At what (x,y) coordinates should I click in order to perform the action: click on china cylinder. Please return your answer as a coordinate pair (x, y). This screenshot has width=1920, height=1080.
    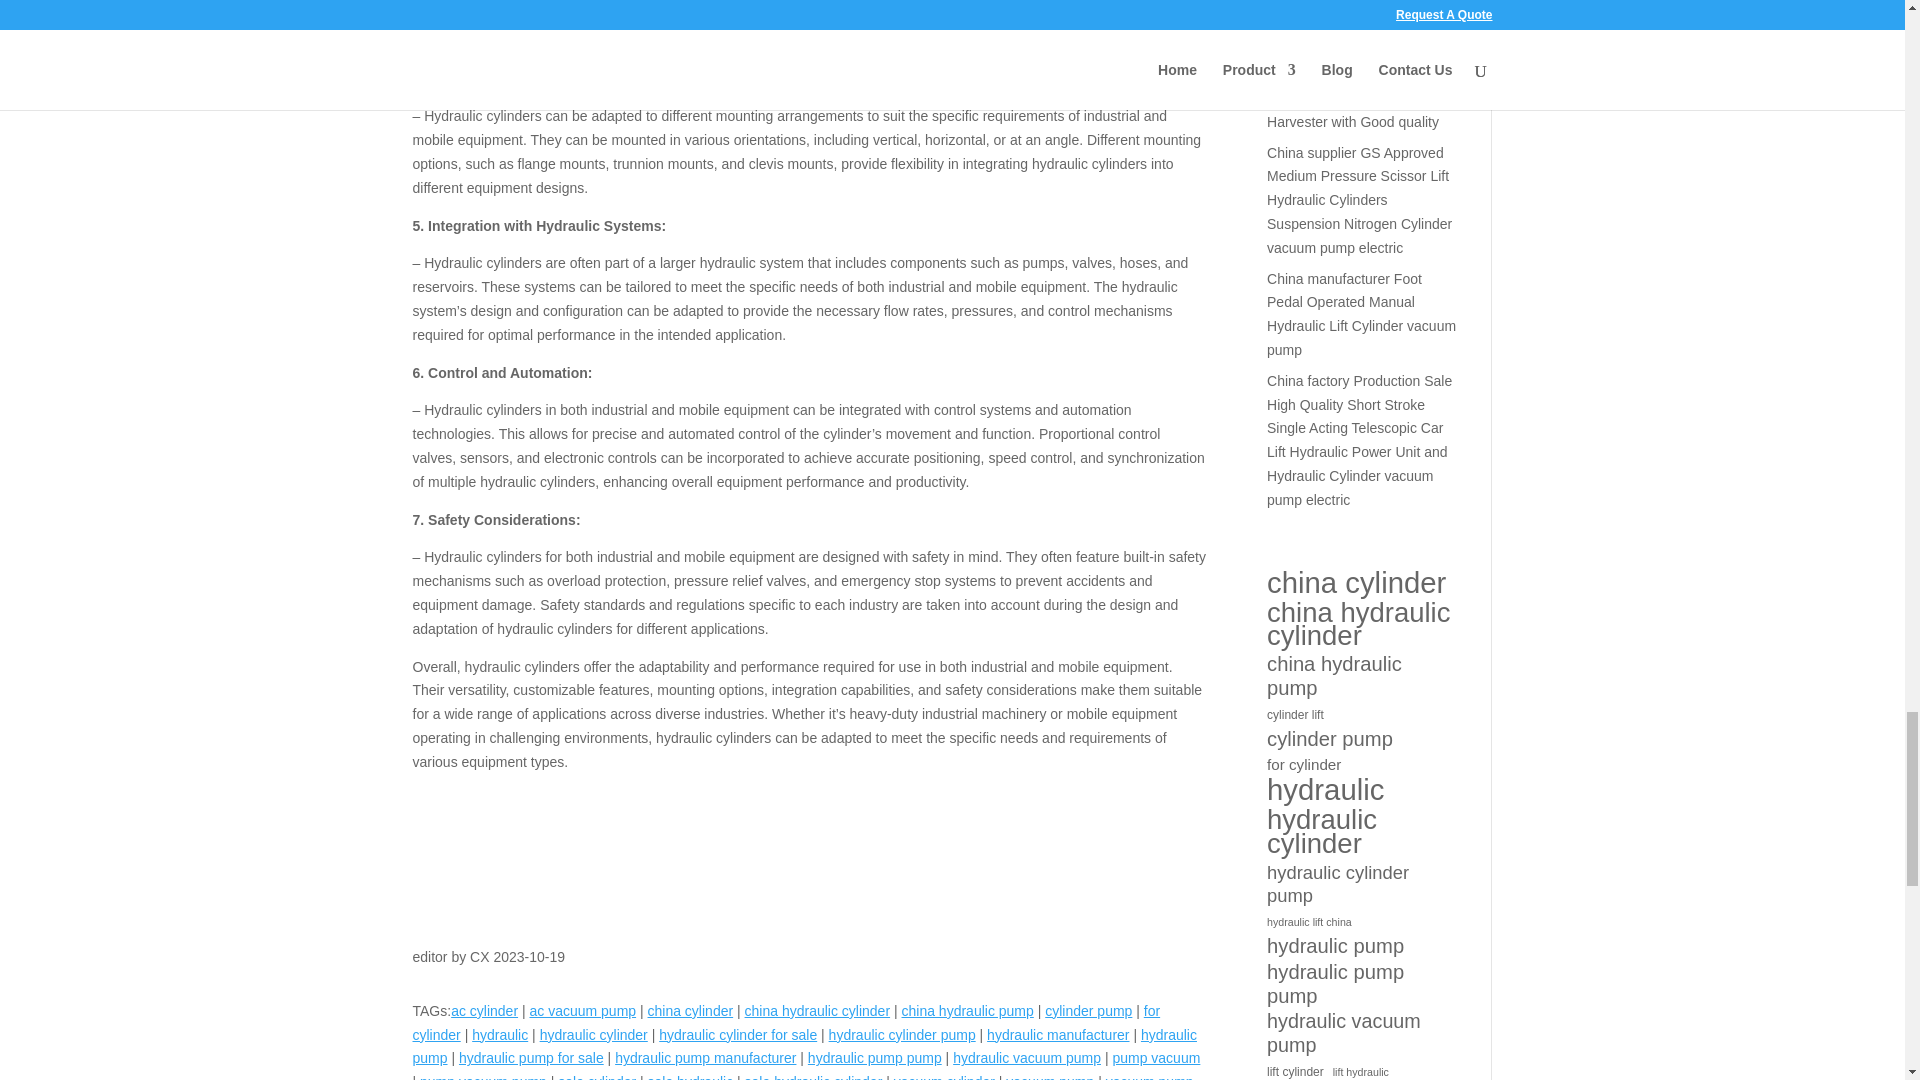
    Looking at the image, I should click on (690, 1011).